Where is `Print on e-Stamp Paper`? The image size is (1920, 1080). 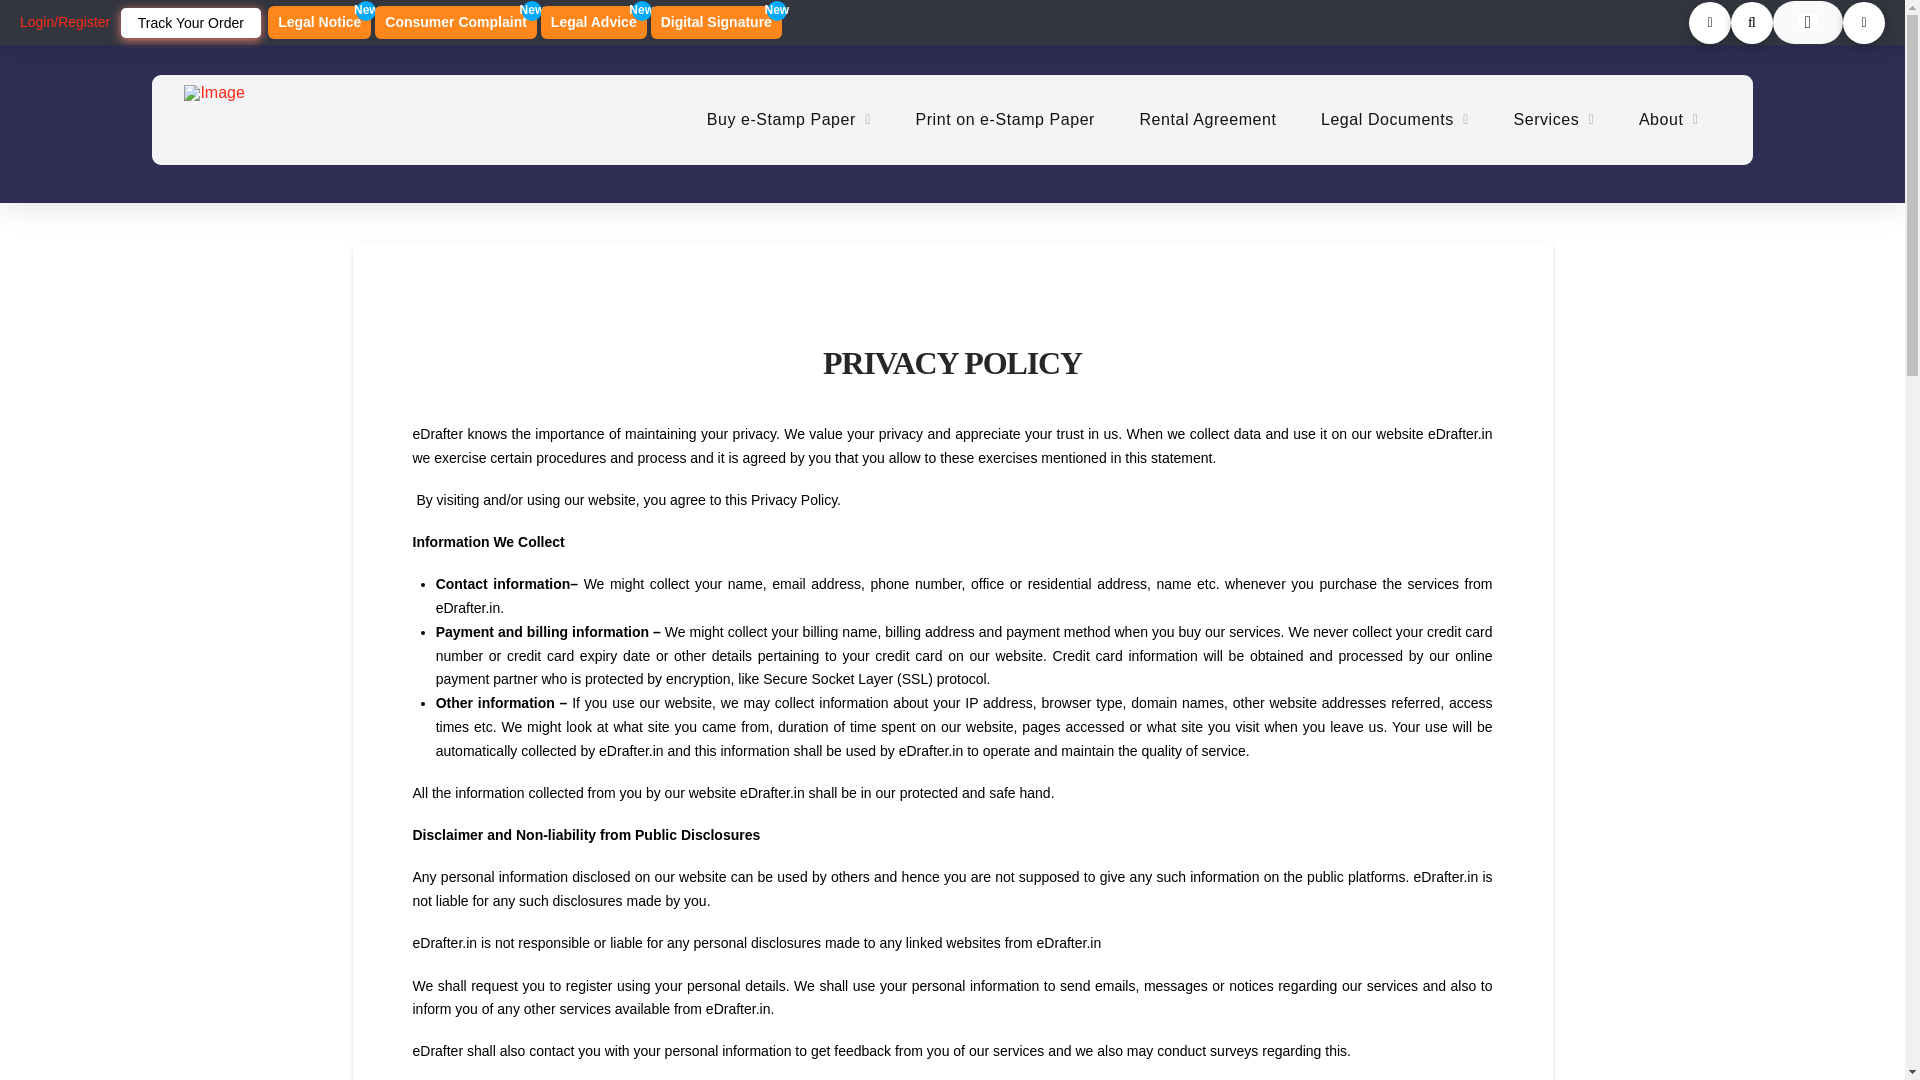 Print on e-Stamp Paper is located at coordinates (190, 22).